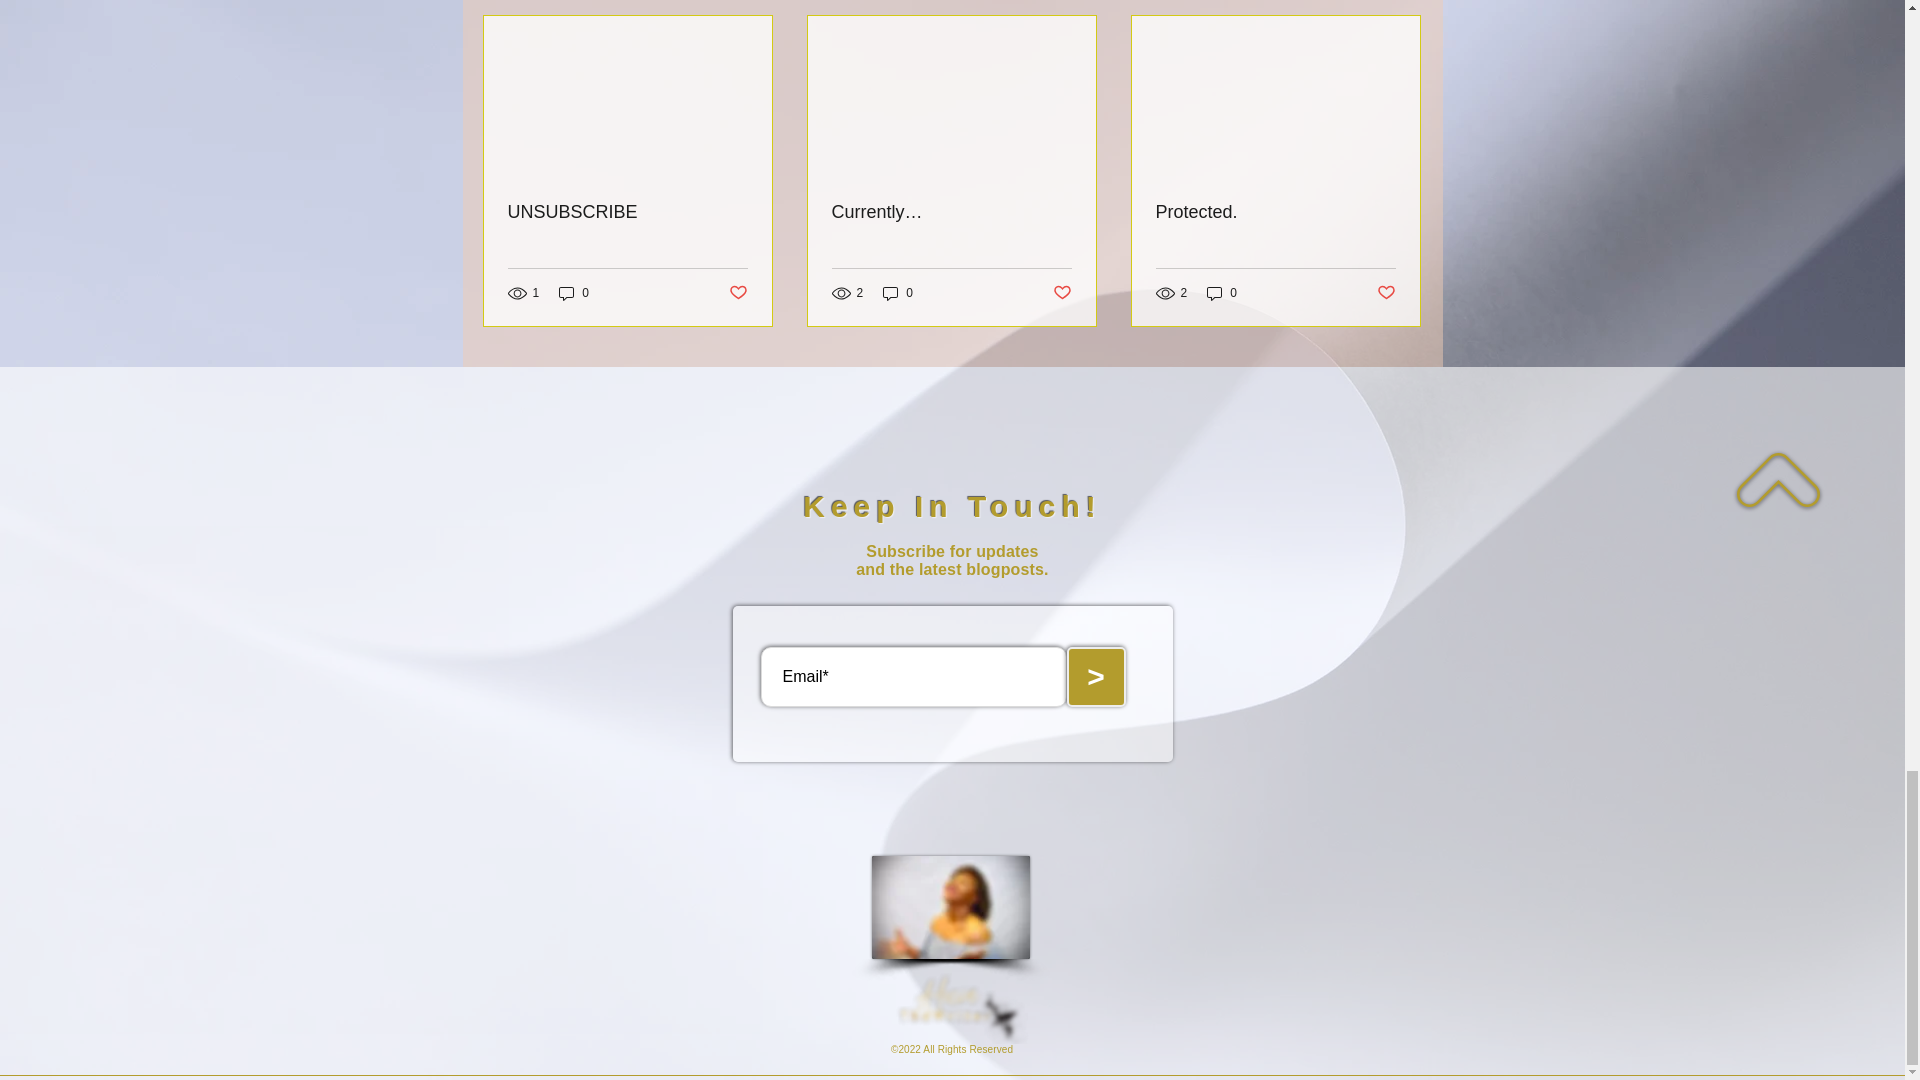  Describe the element at coordinates (628, 212) in the screenshot. I see `UNSUBSCRIBE` at that location.